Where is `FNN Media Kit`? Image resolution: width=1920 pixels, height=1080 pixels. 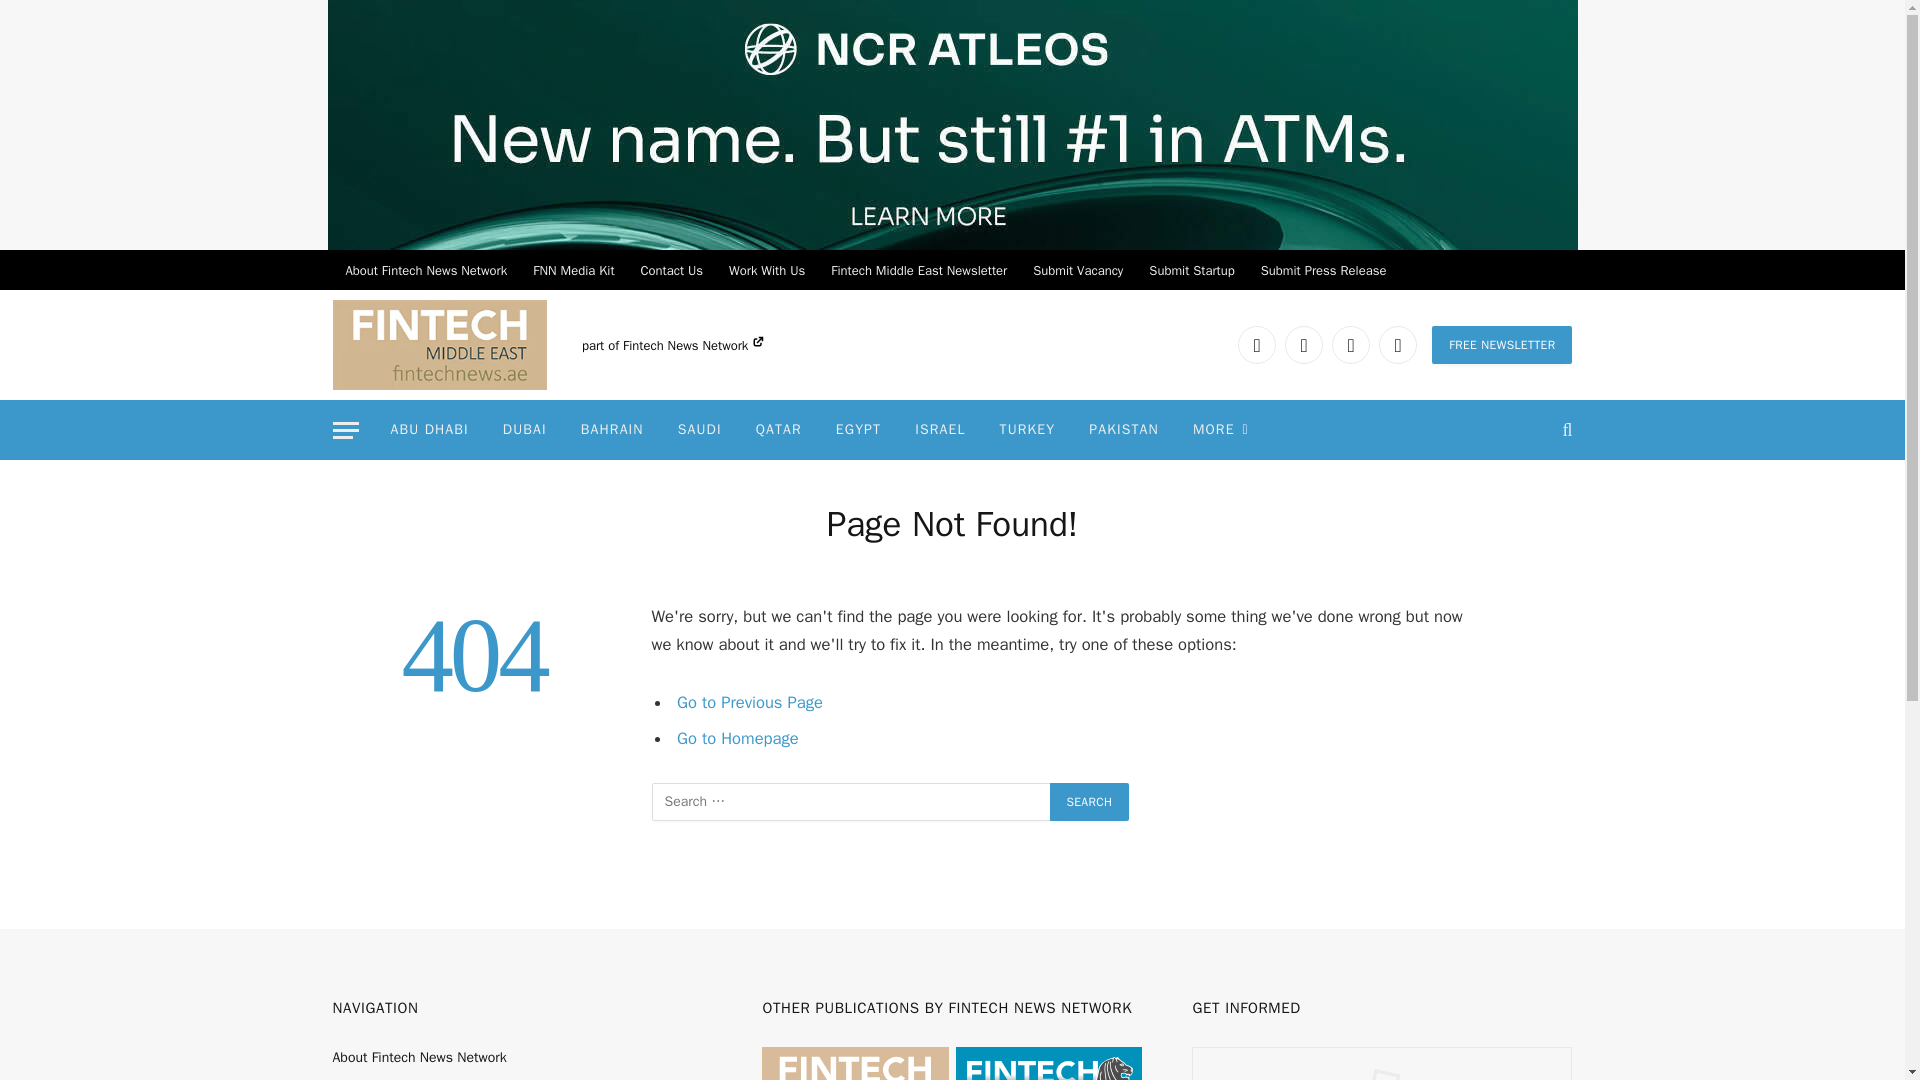
FNN Media Kit is located at coordinates (574, 270).